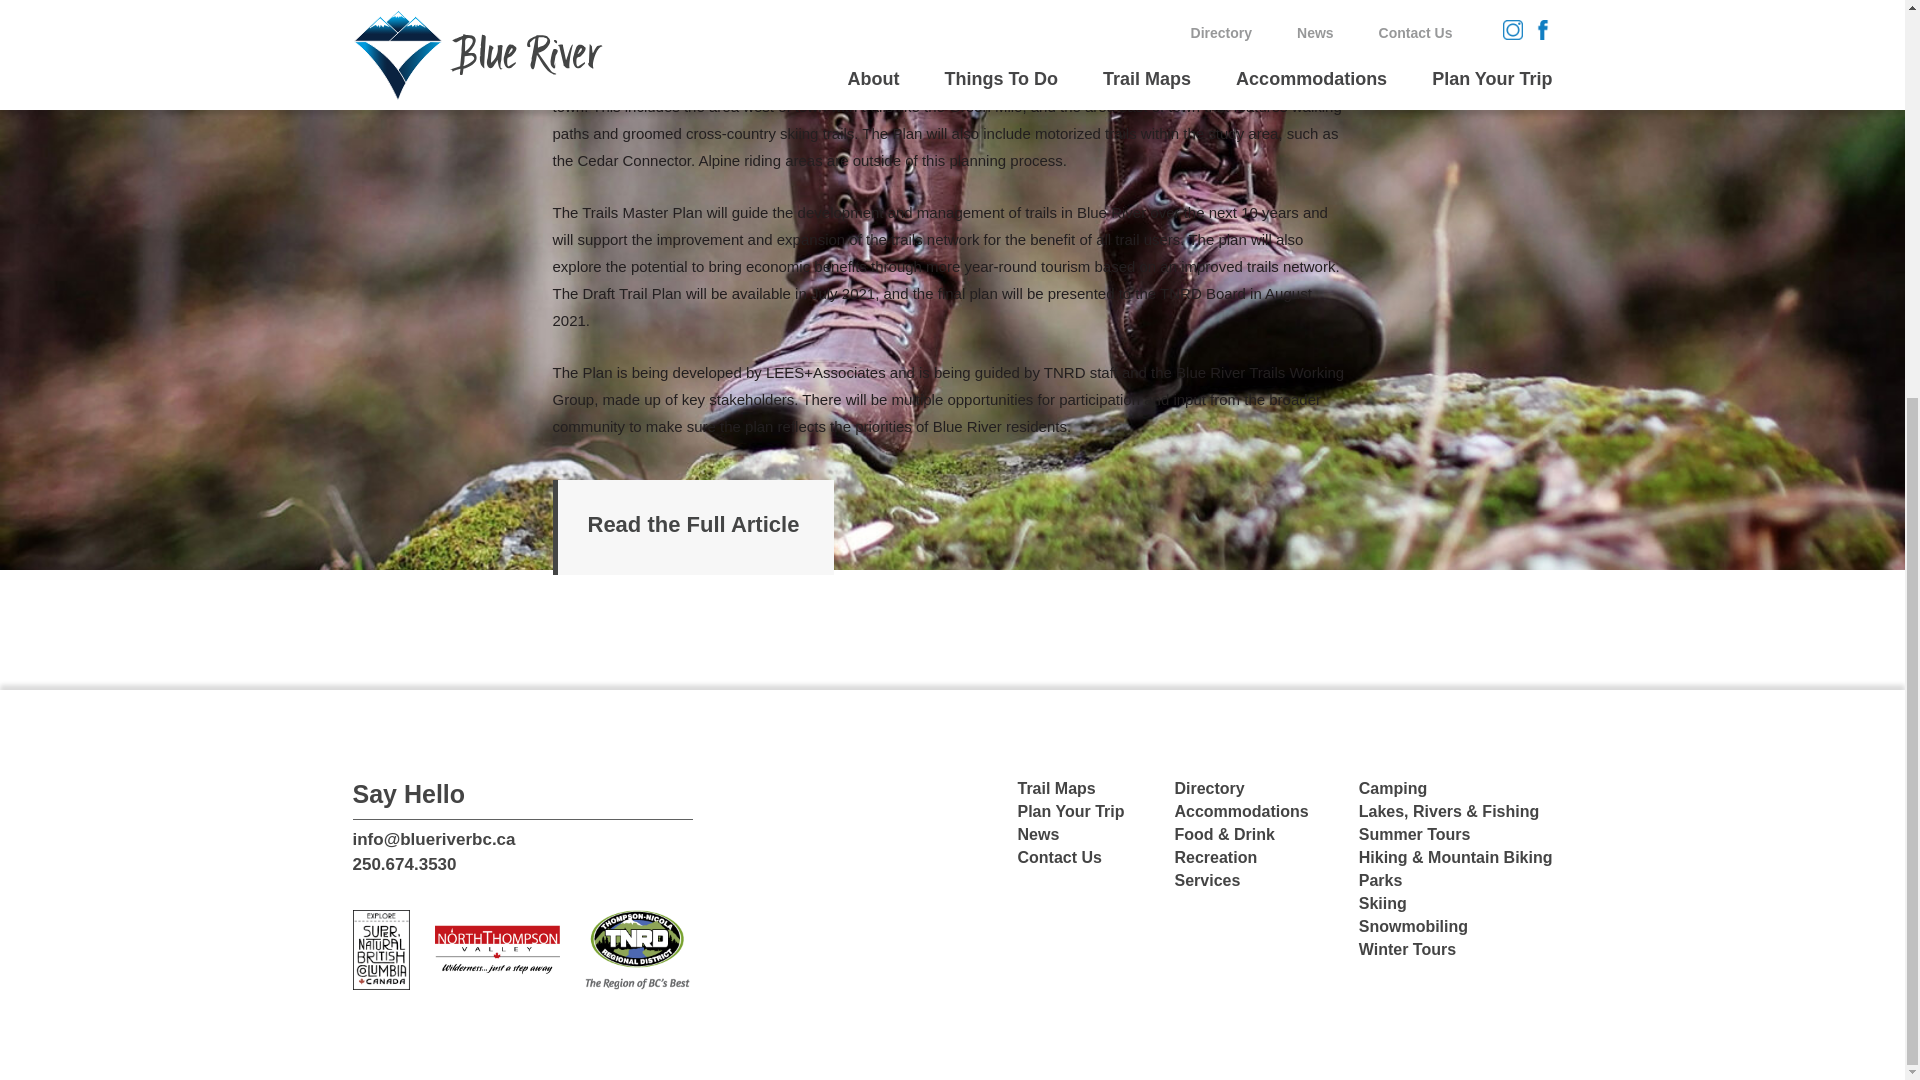  I want to click on Camping, so click(1392, 788).